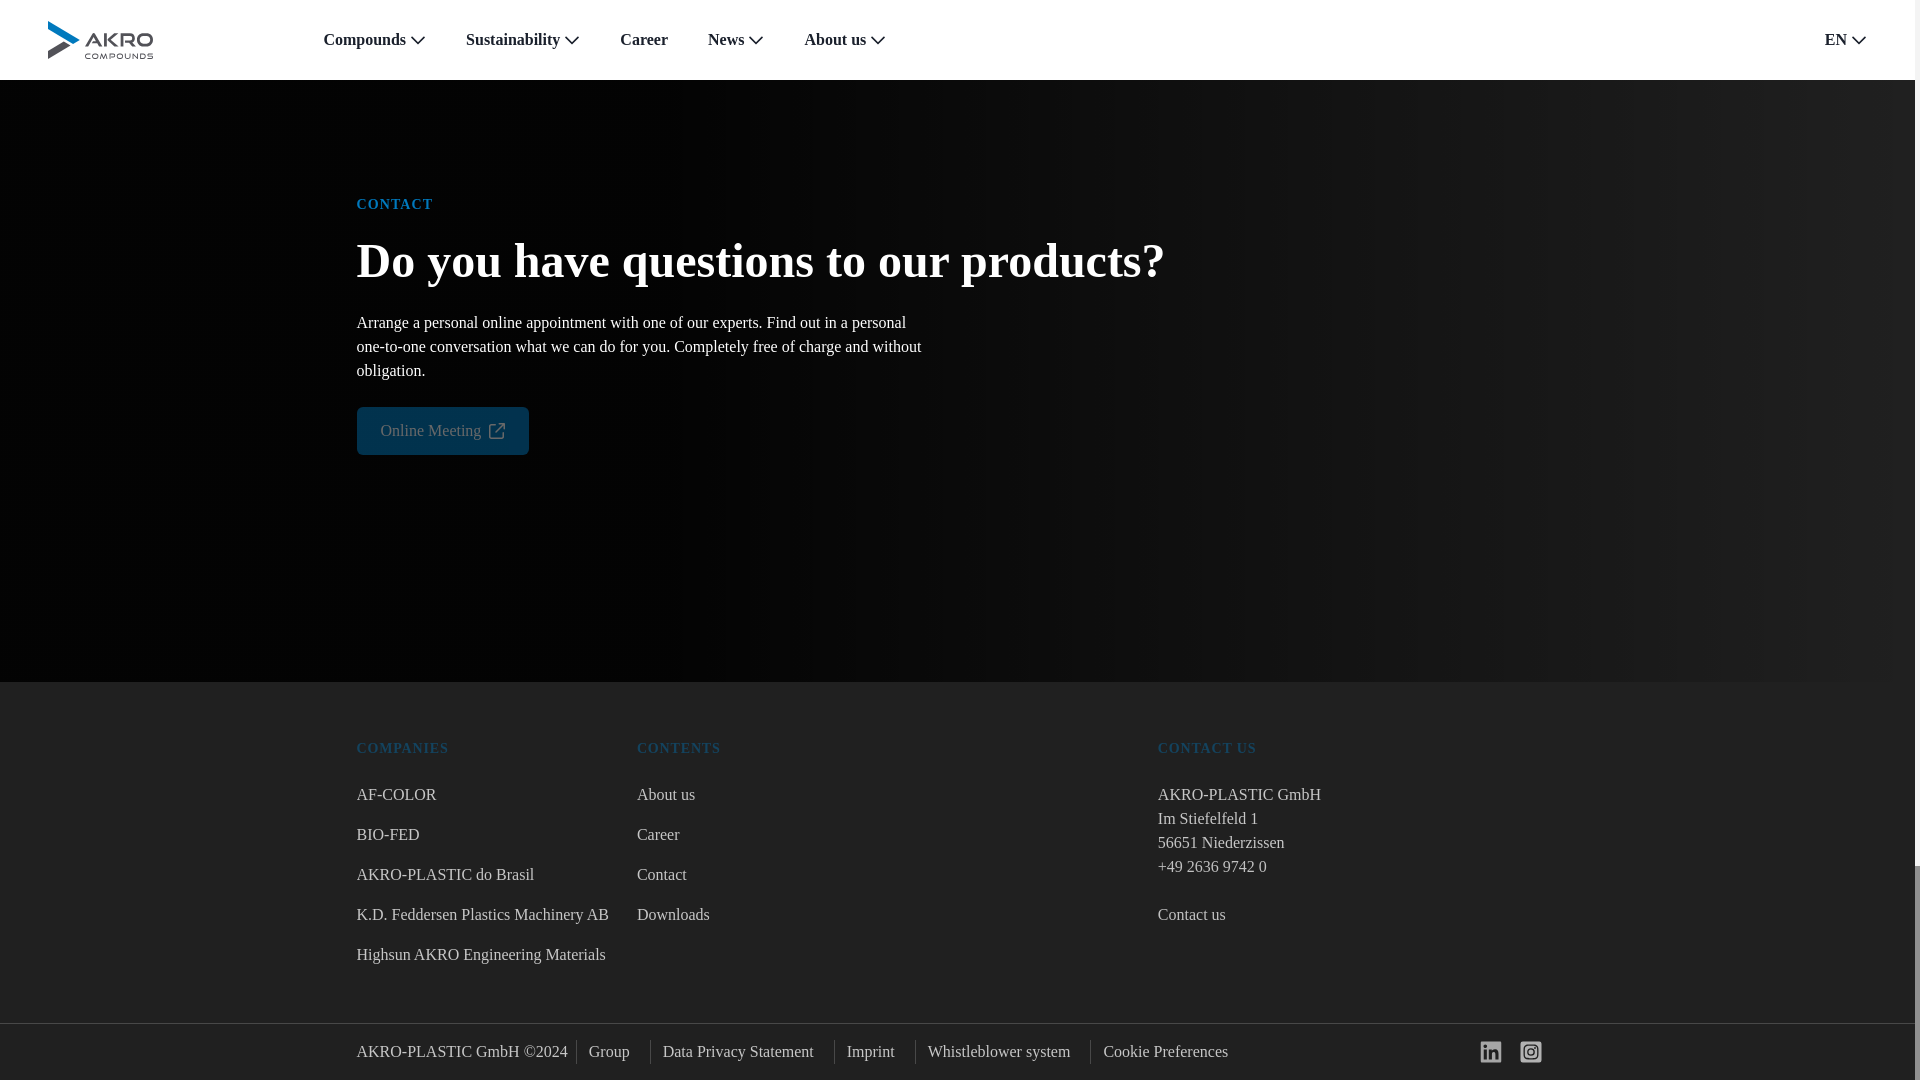  I want to click on AKRO-PLASTIC do Brasil, so click(482, 874).